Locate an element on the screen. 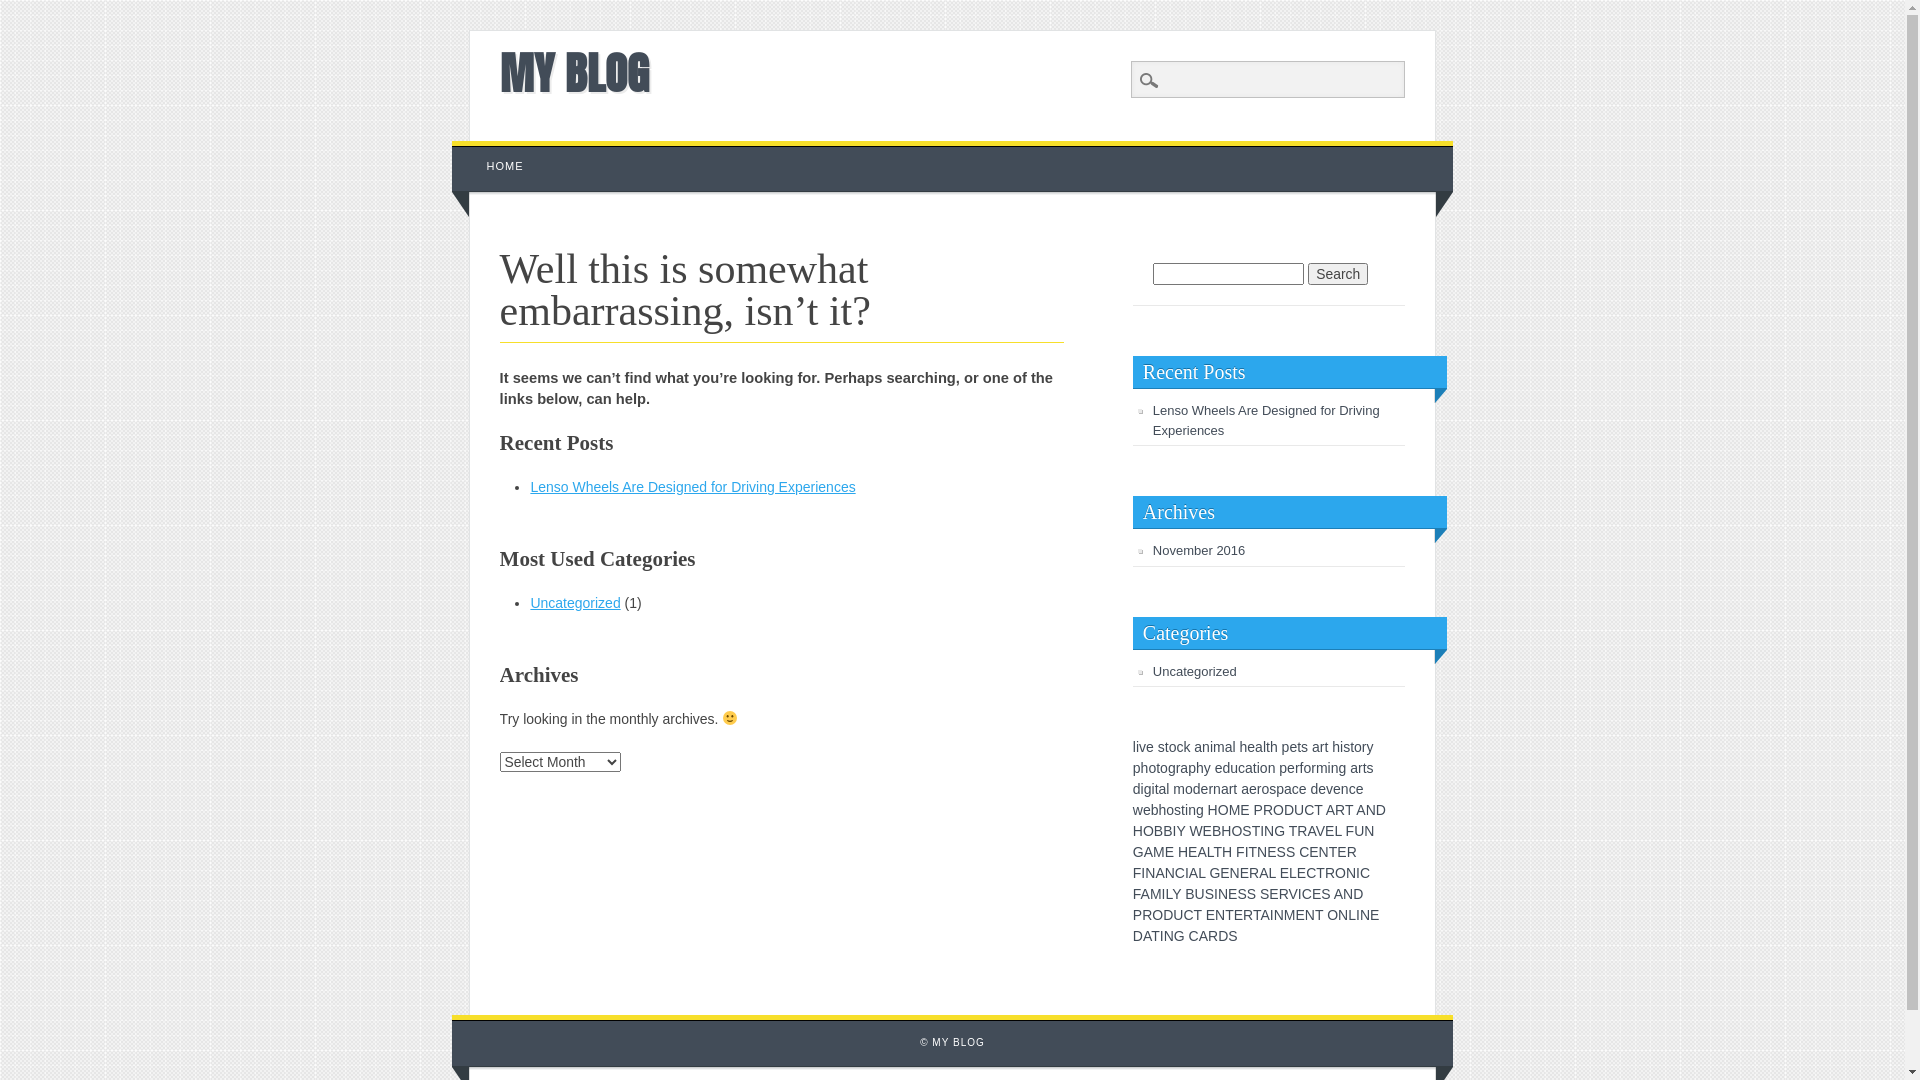 The image size is (1920, 1080). C is located at coordinates (1365, 873).